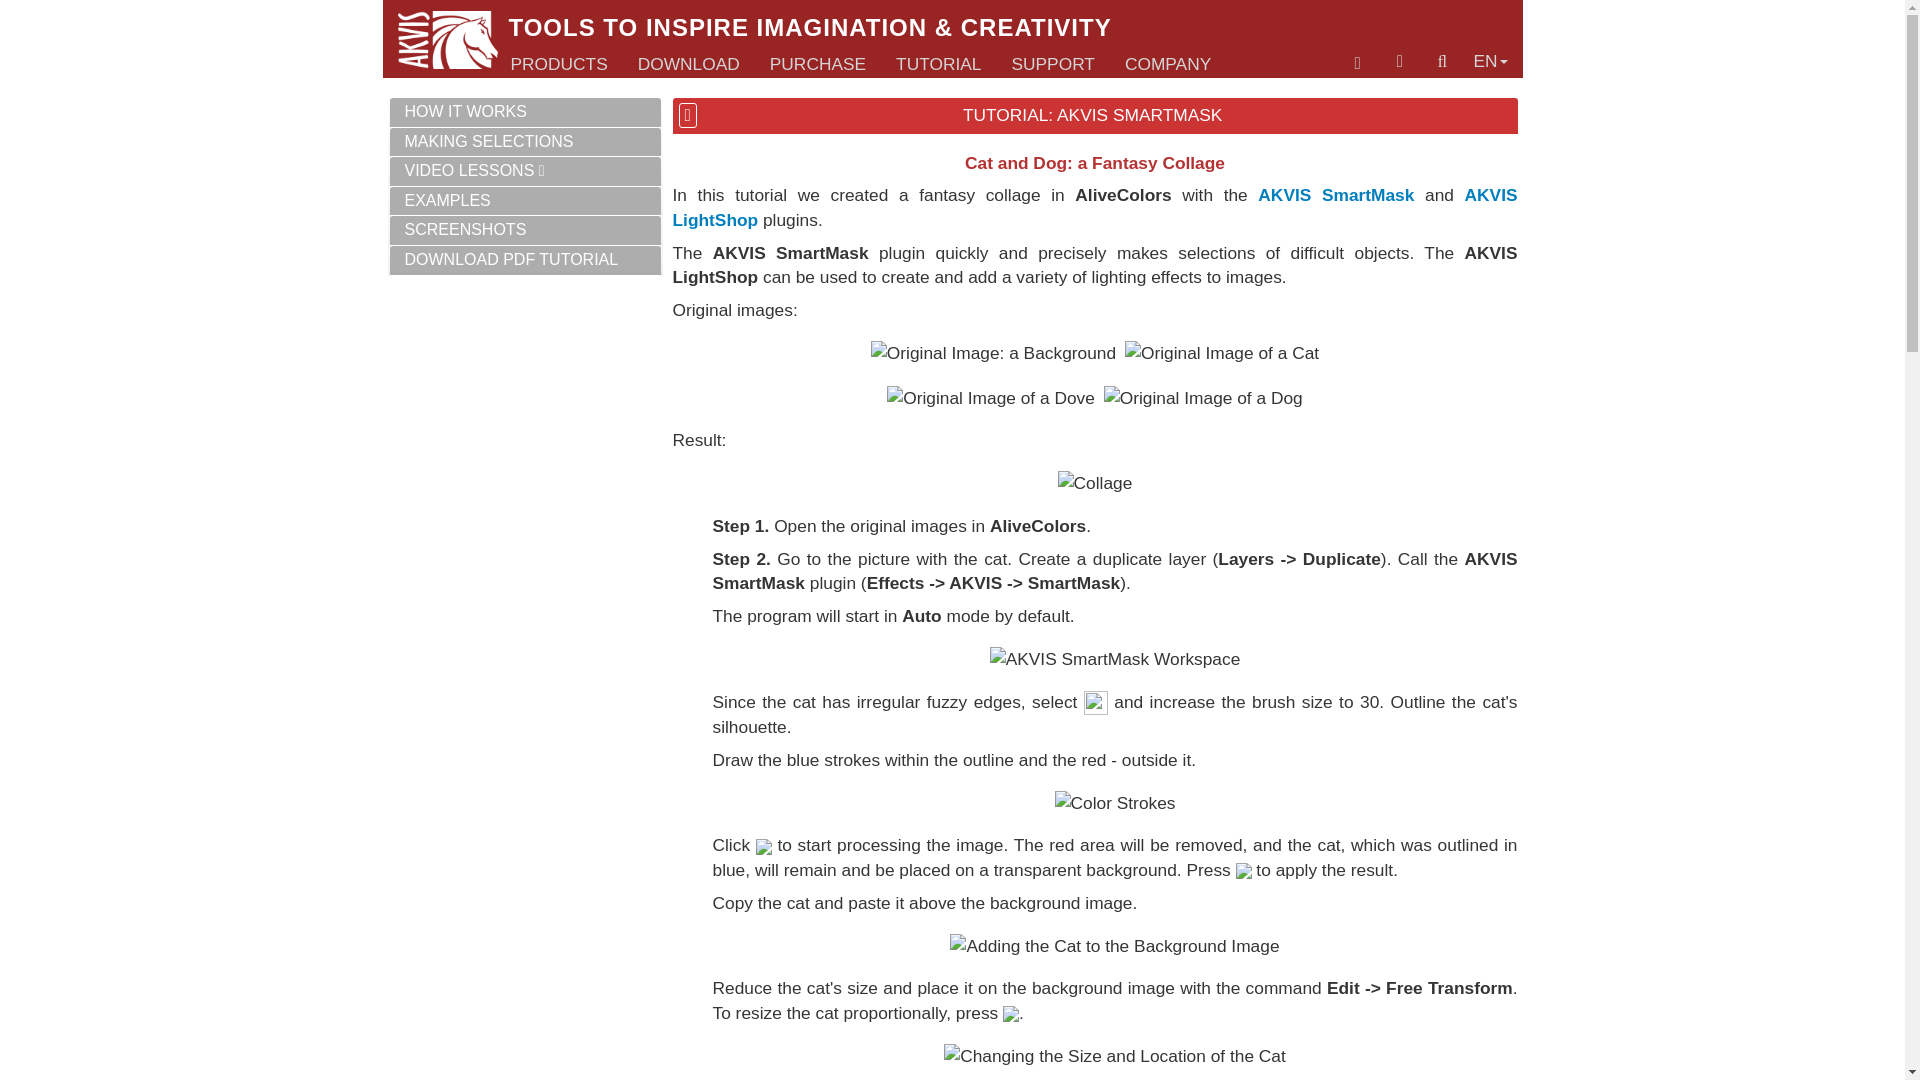  Describe the element at coordinates (1490, 60) in the screenshot. I see `EN` at that location.